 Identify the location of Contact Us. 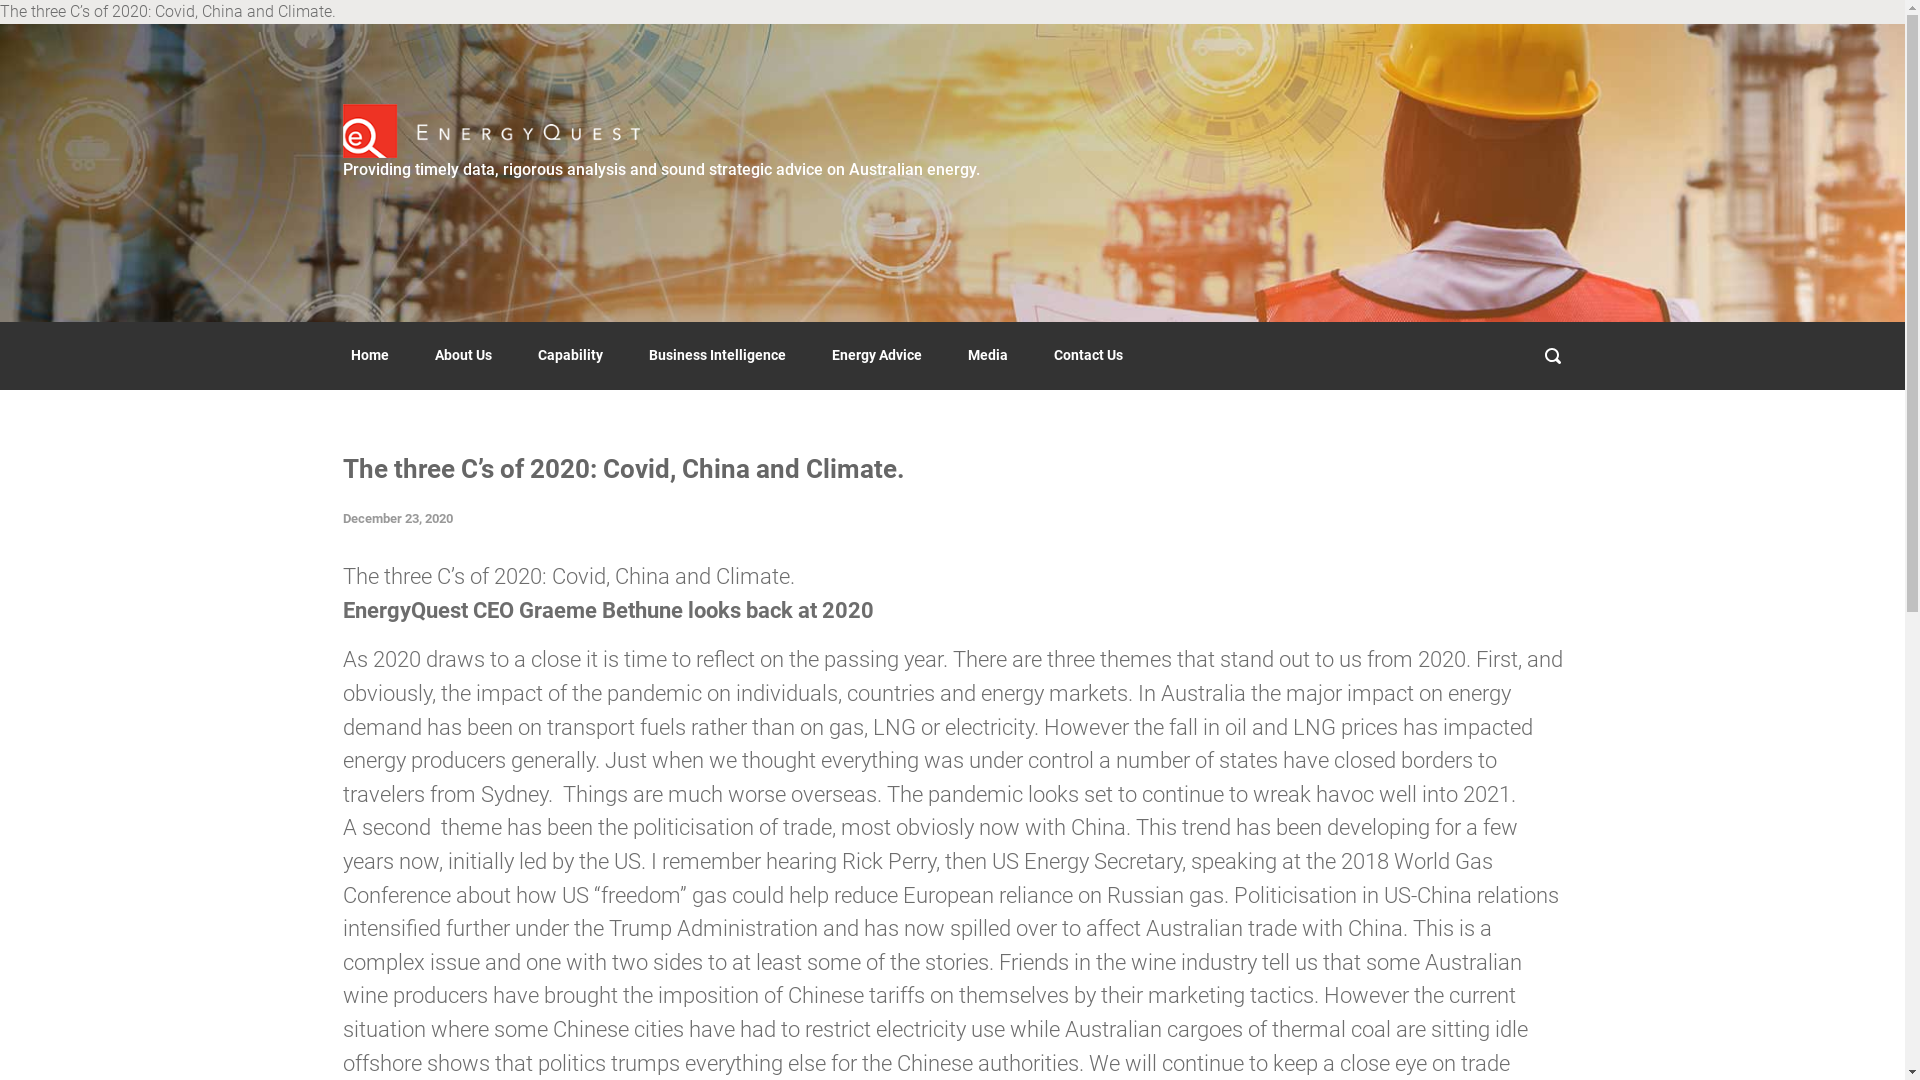
(1088, 356).